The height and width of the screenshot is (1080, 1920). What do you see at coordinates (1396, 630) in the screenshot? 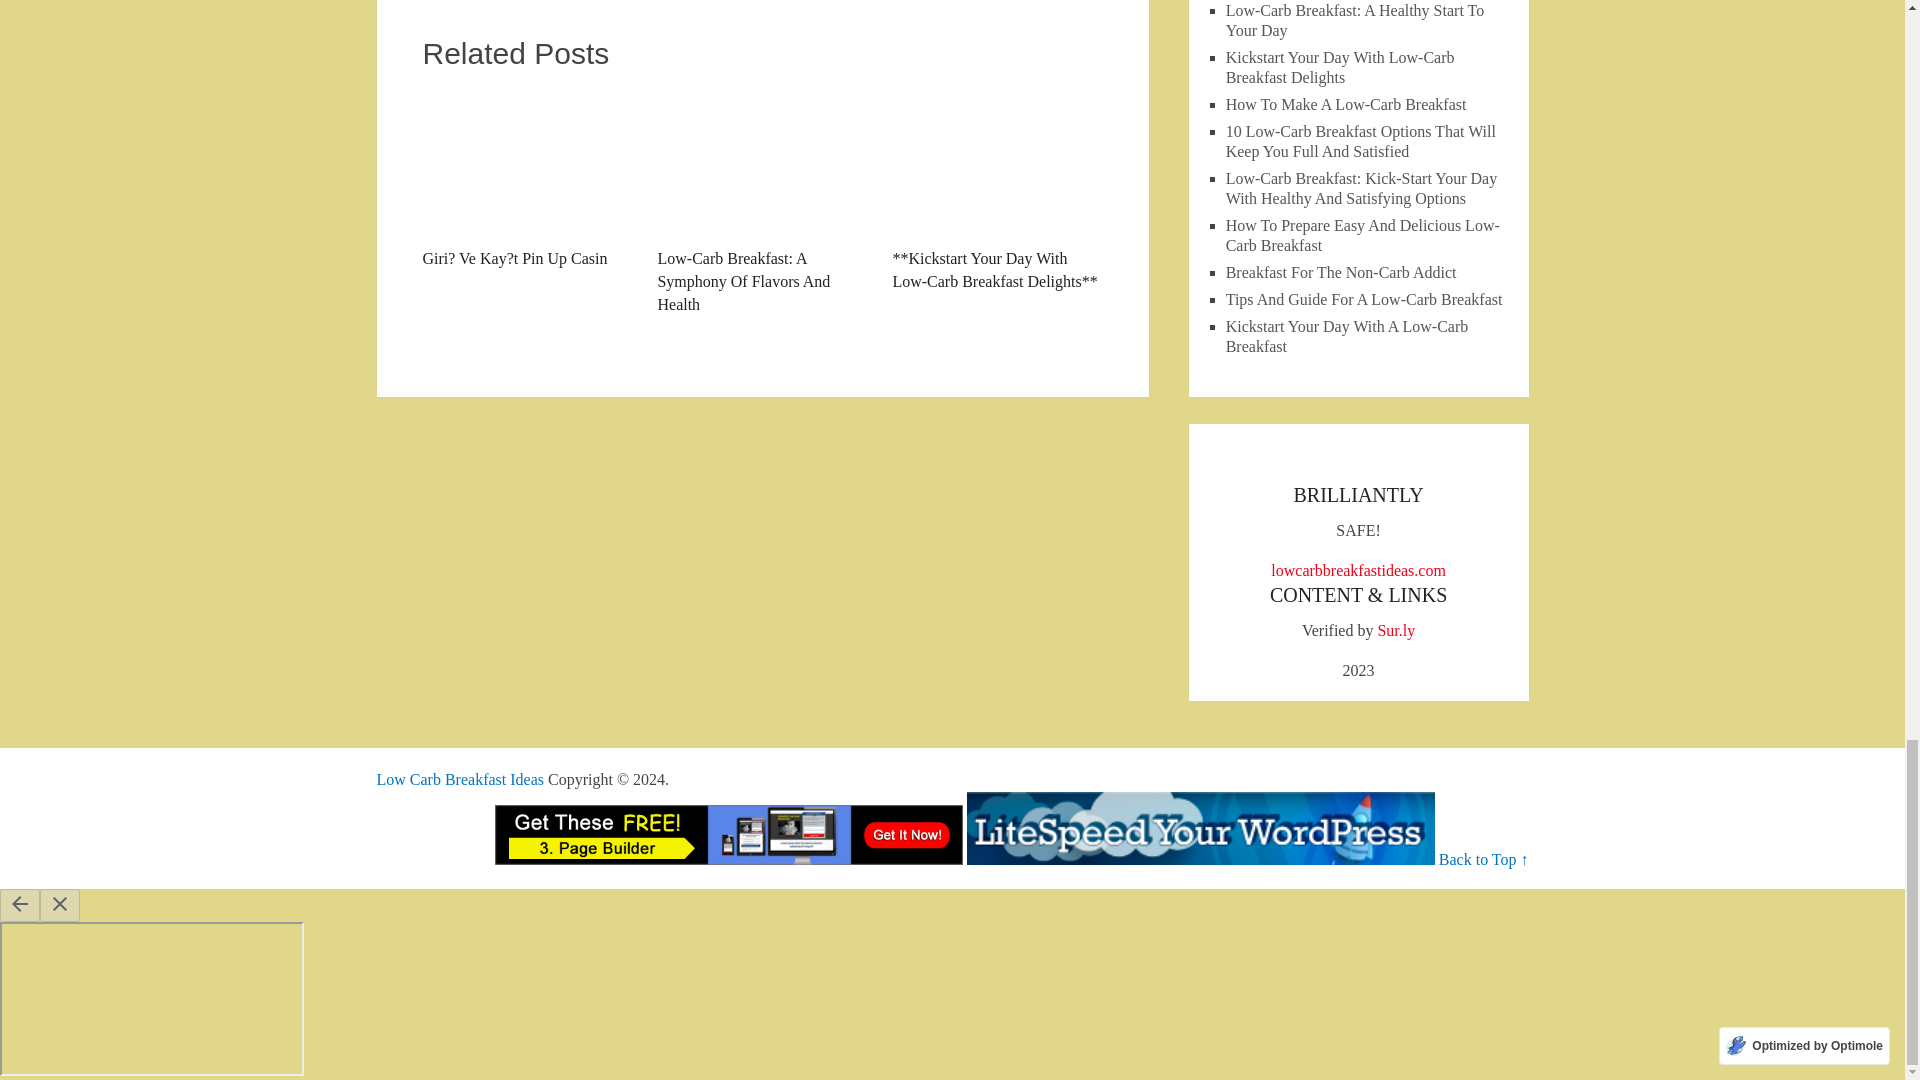
I see `Sur.ly` at bounding box center [1396, 630].